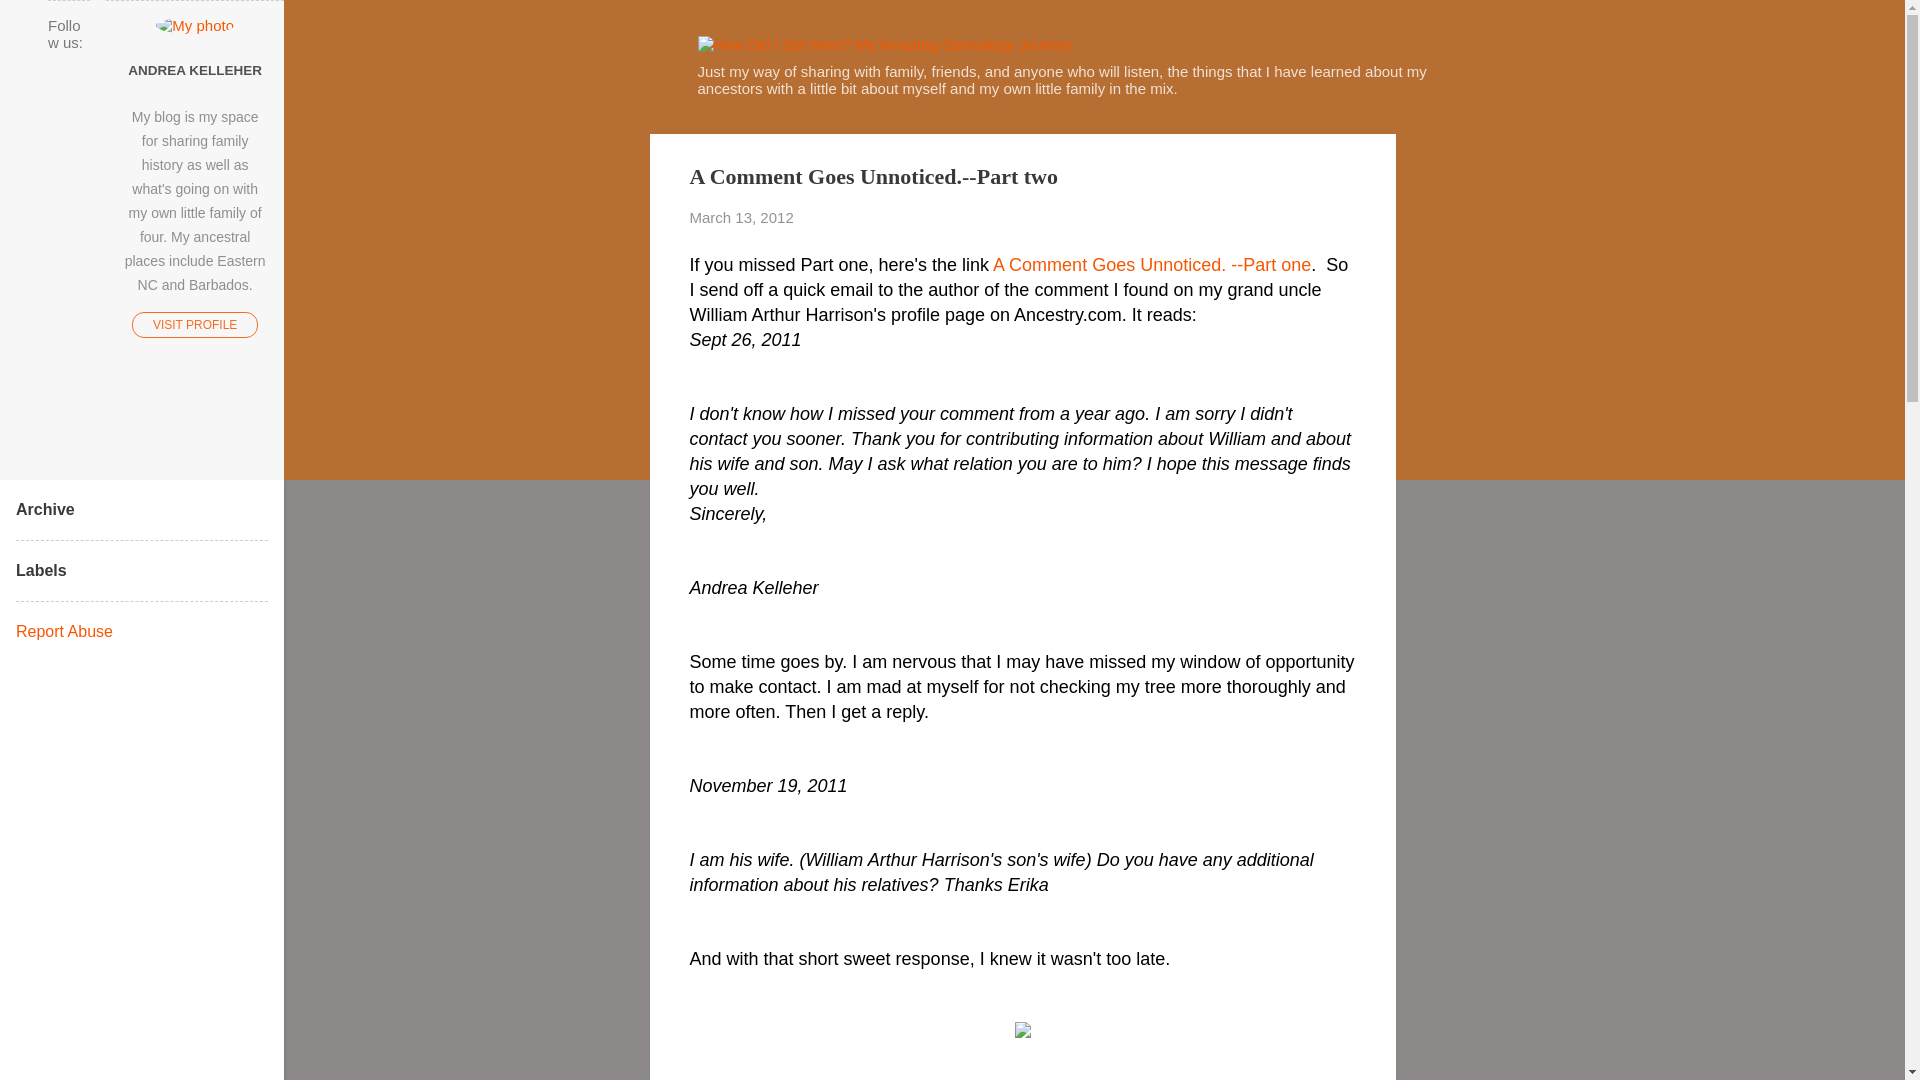  Describe the element at coordinates (742, 217) in the screenshot. I see `permanent link` at that location.